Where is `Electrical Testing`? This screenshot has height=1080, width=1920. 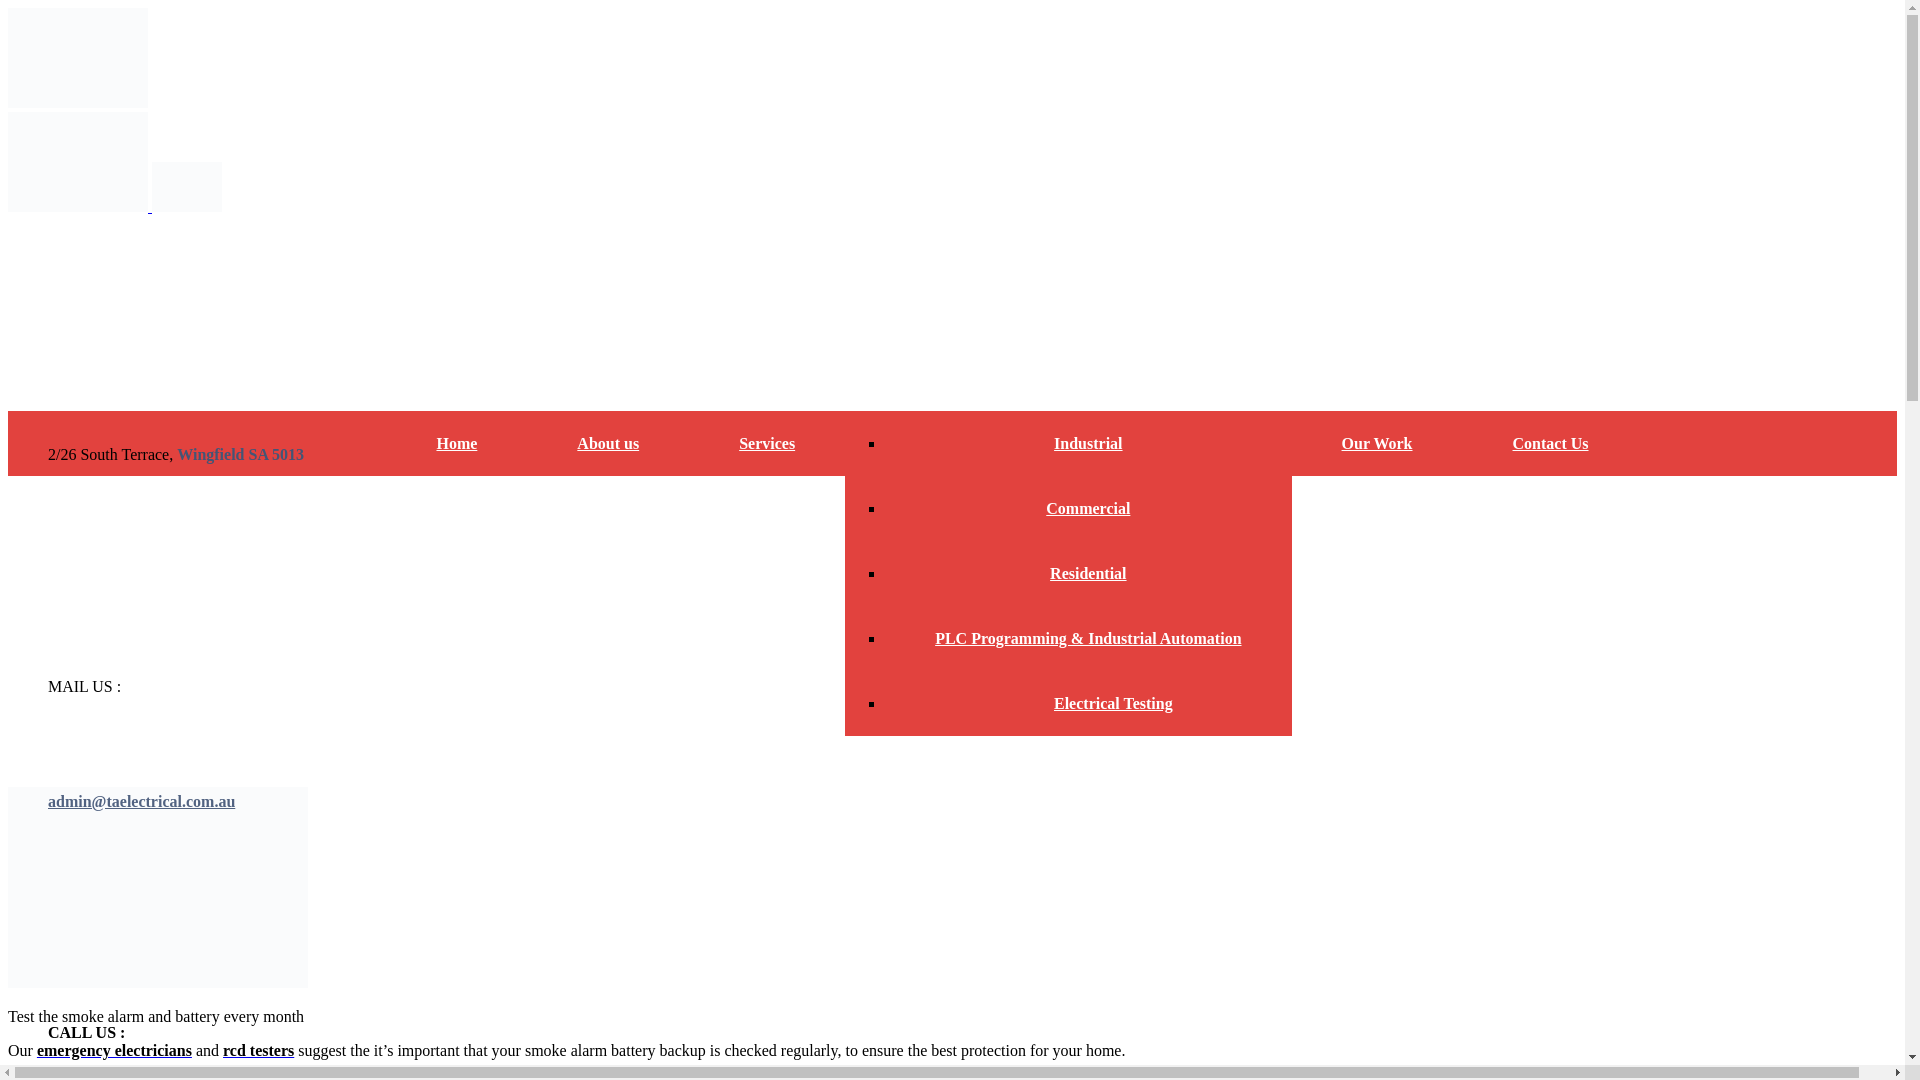 Electrical Testing is located at coordinates (1088, 703).